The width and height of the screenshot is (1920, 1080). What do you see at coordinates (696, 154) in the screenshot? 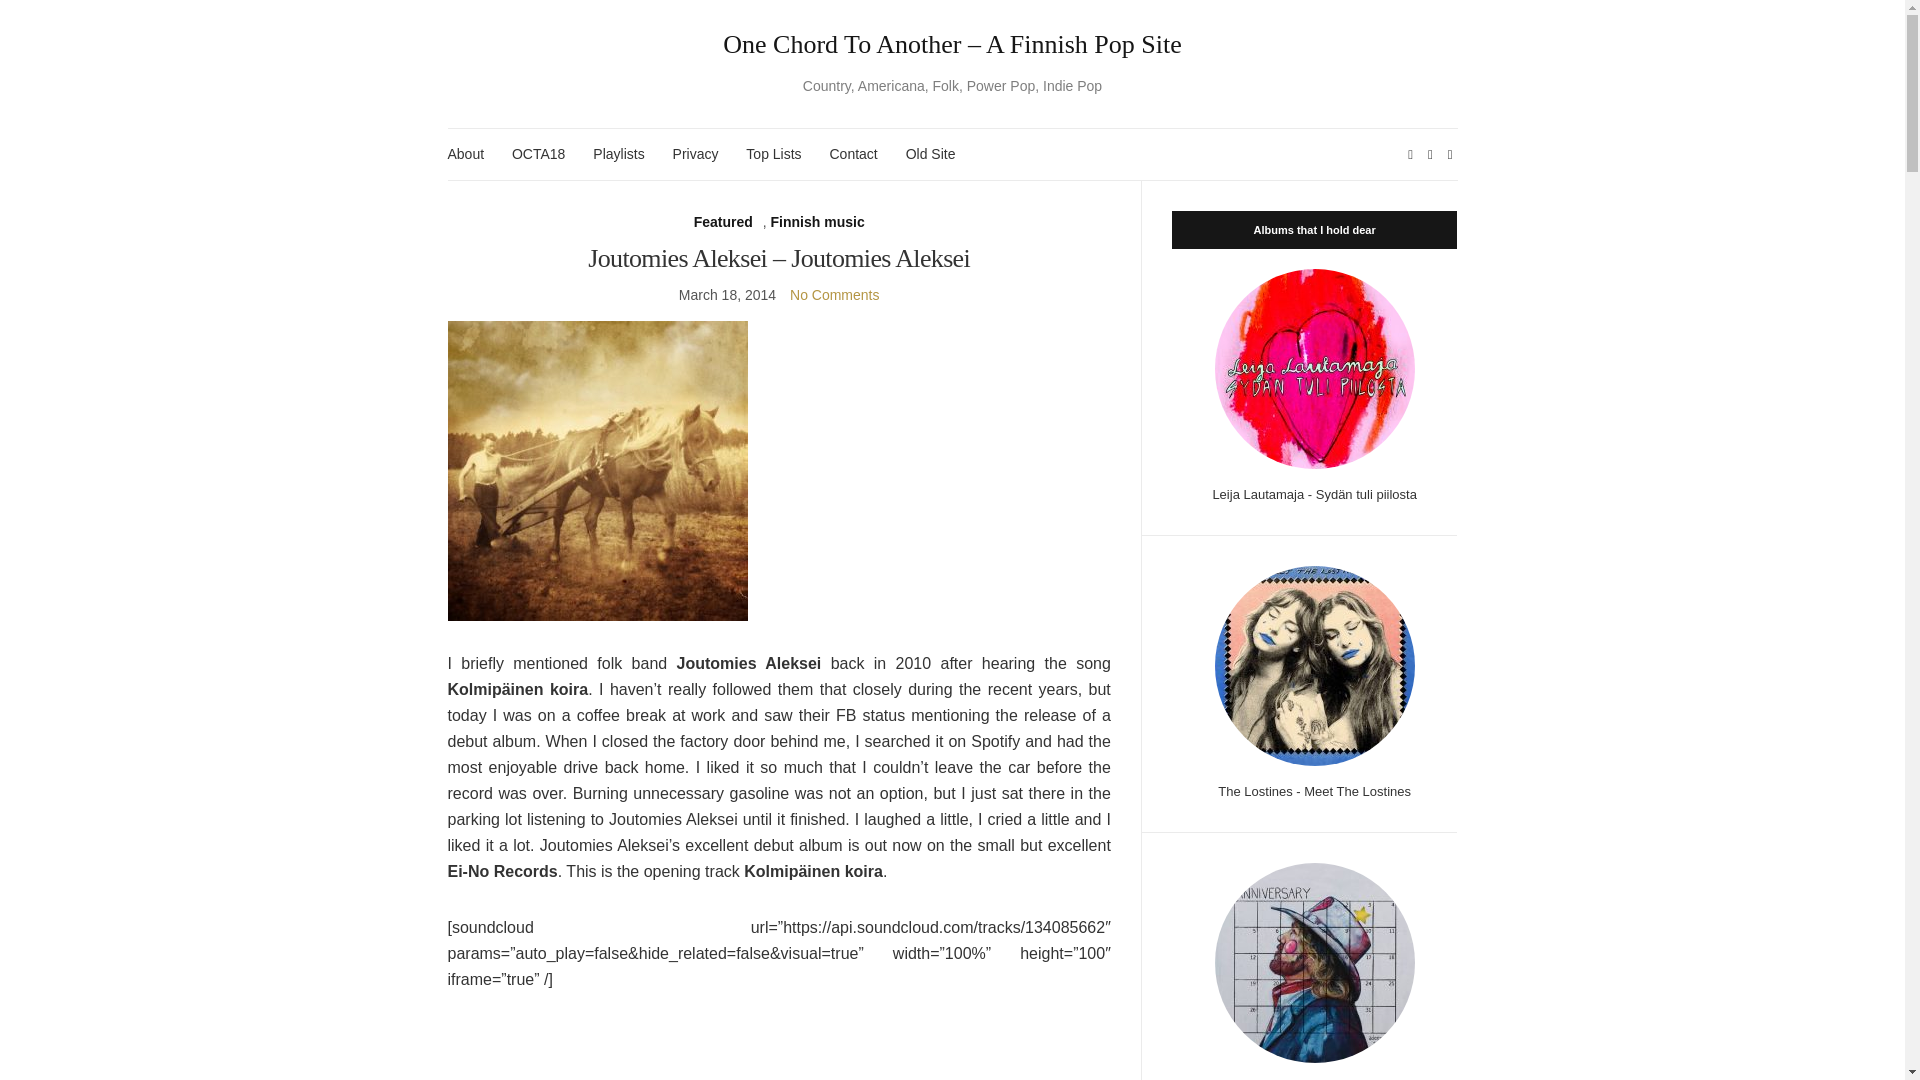
I see `Privacy` at bounding box center [696, 154].